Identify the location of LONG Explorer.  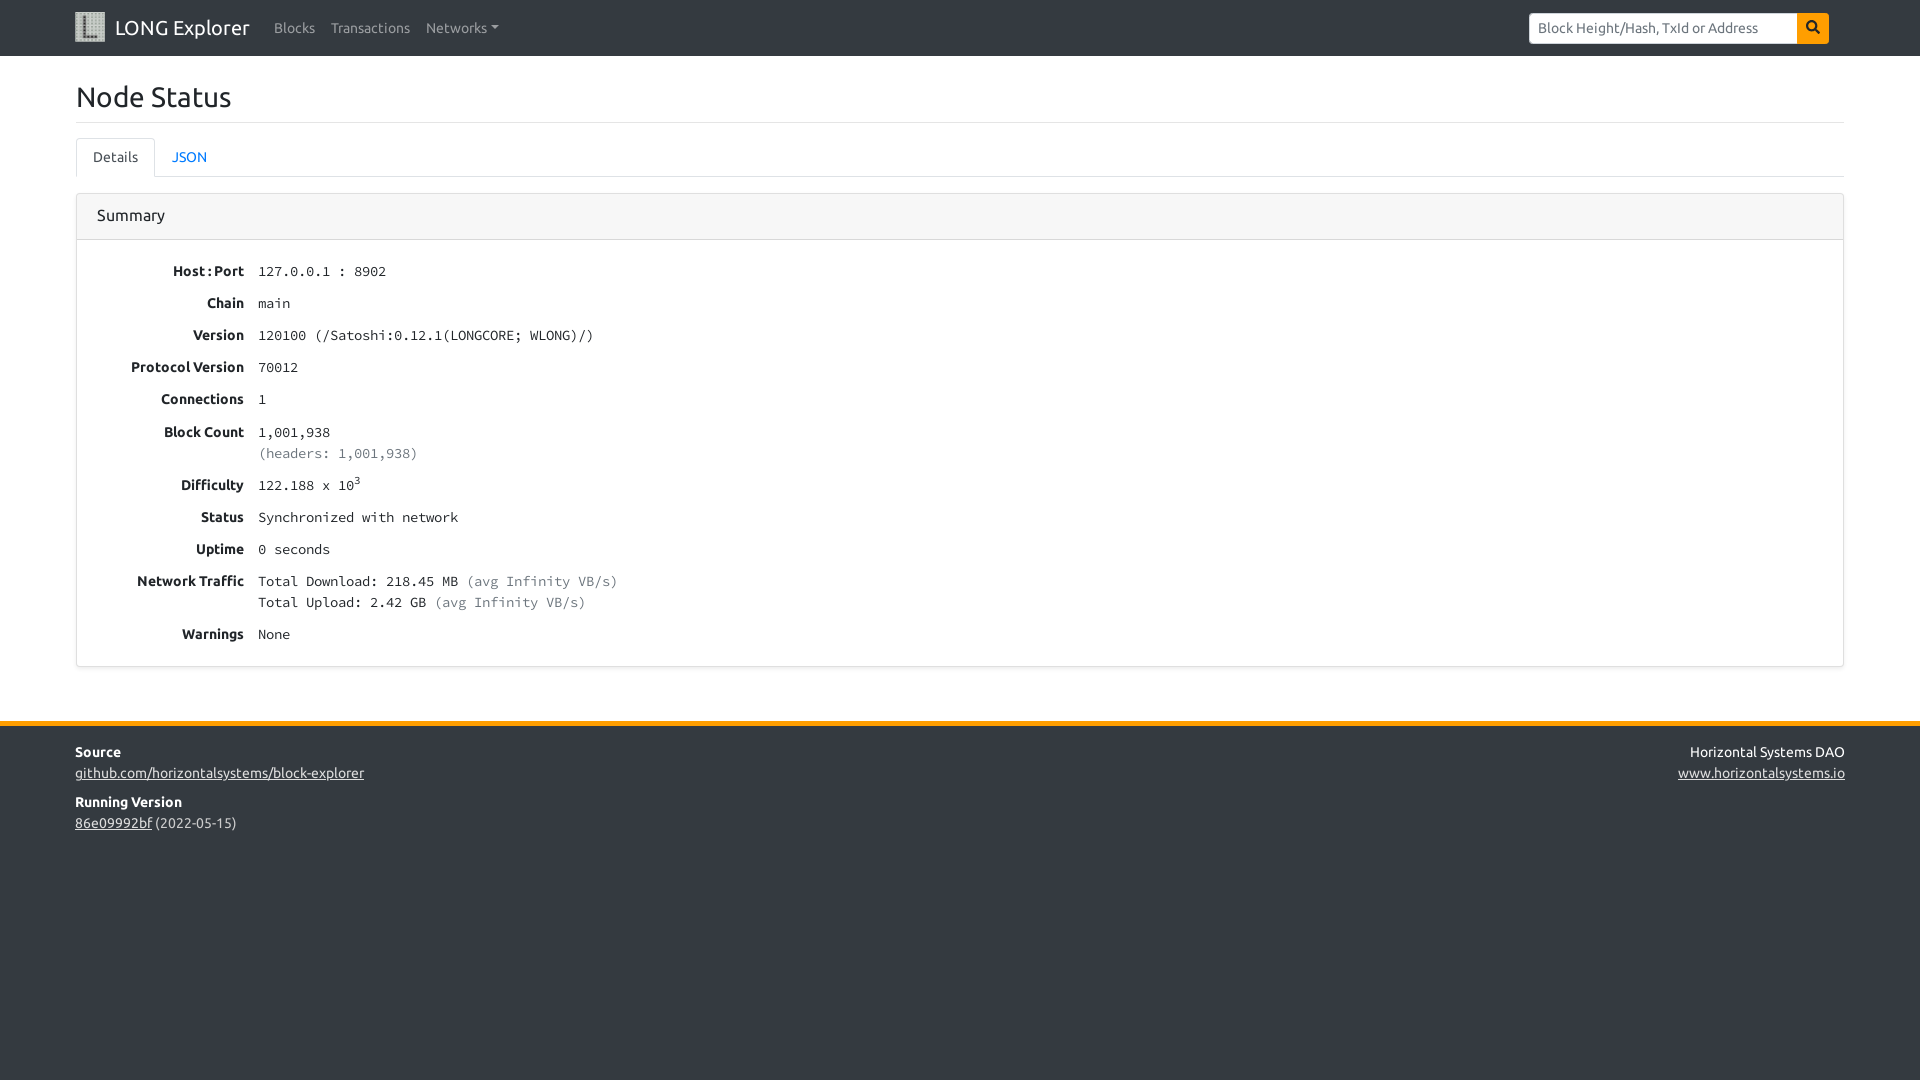
(162, 28).